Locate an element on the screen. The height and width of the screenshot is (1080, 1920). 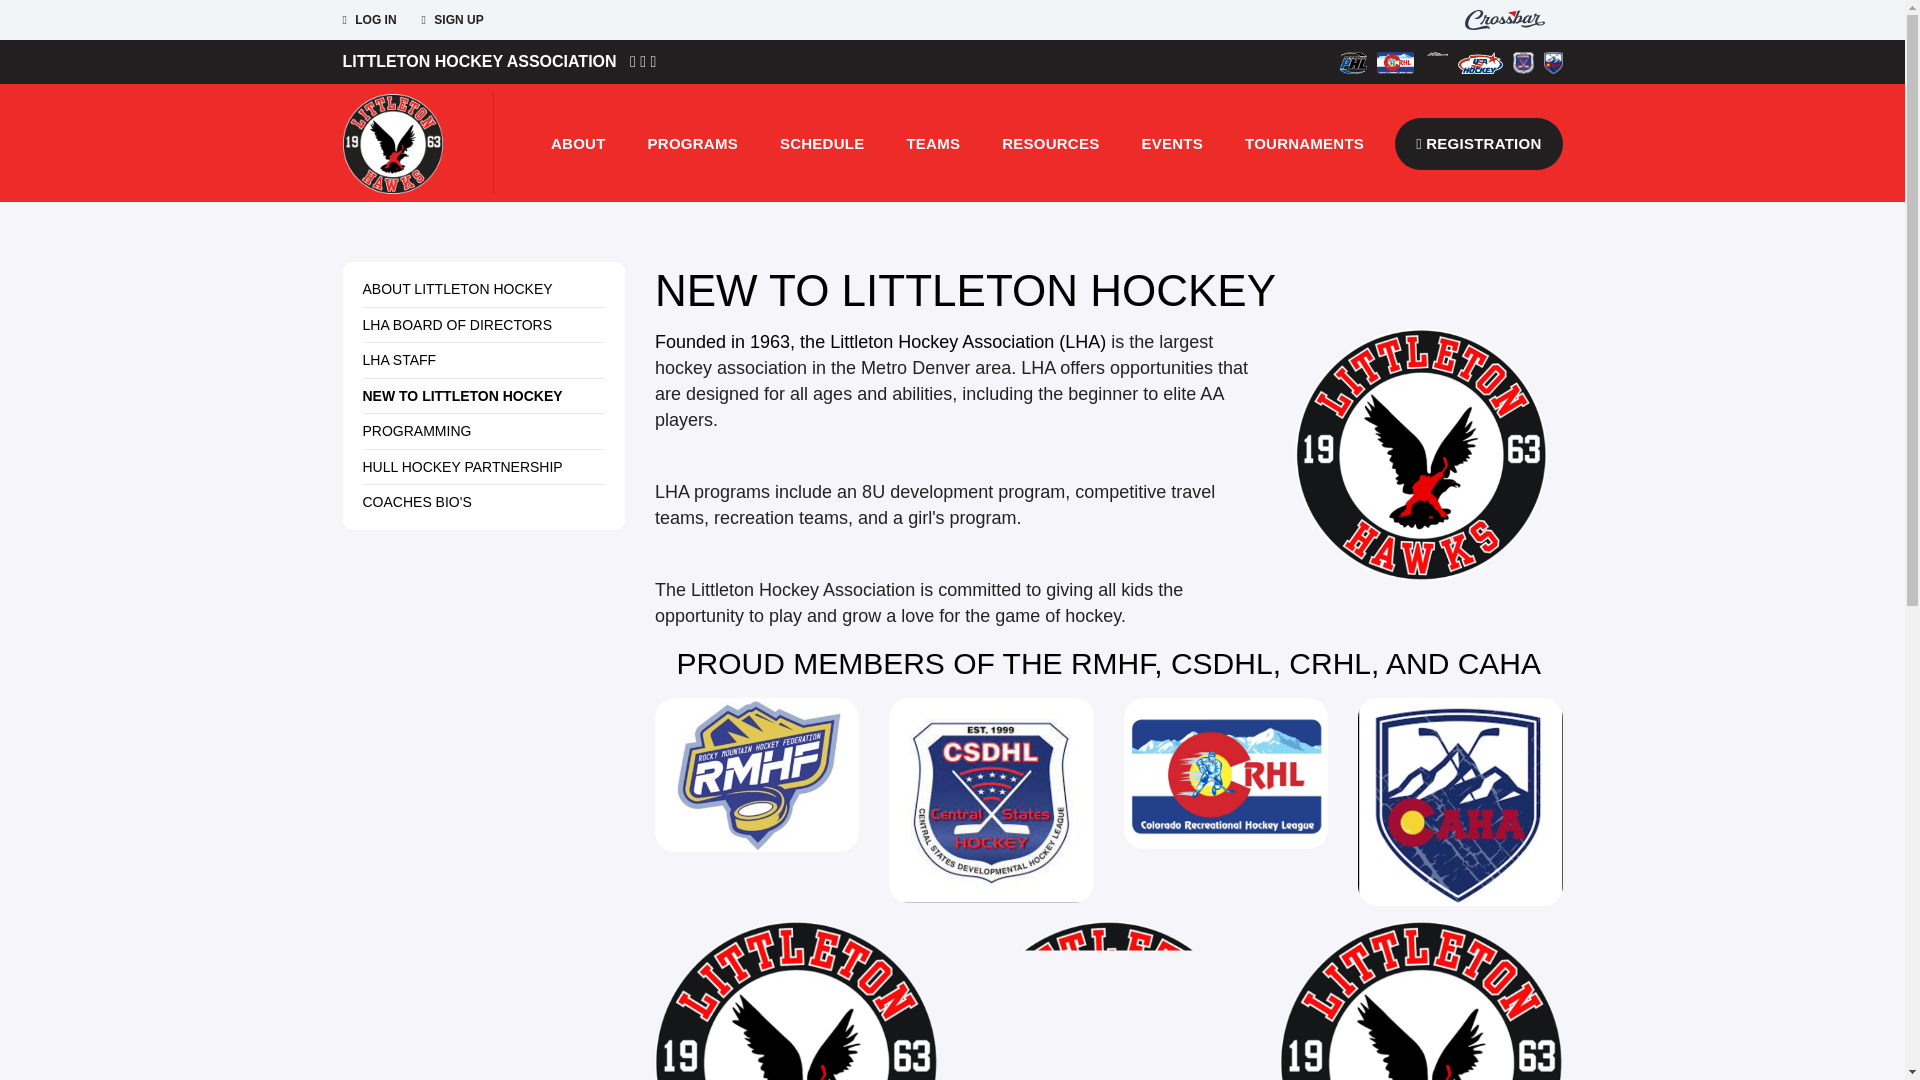
ABOUT is located at coordinates (578, 142).